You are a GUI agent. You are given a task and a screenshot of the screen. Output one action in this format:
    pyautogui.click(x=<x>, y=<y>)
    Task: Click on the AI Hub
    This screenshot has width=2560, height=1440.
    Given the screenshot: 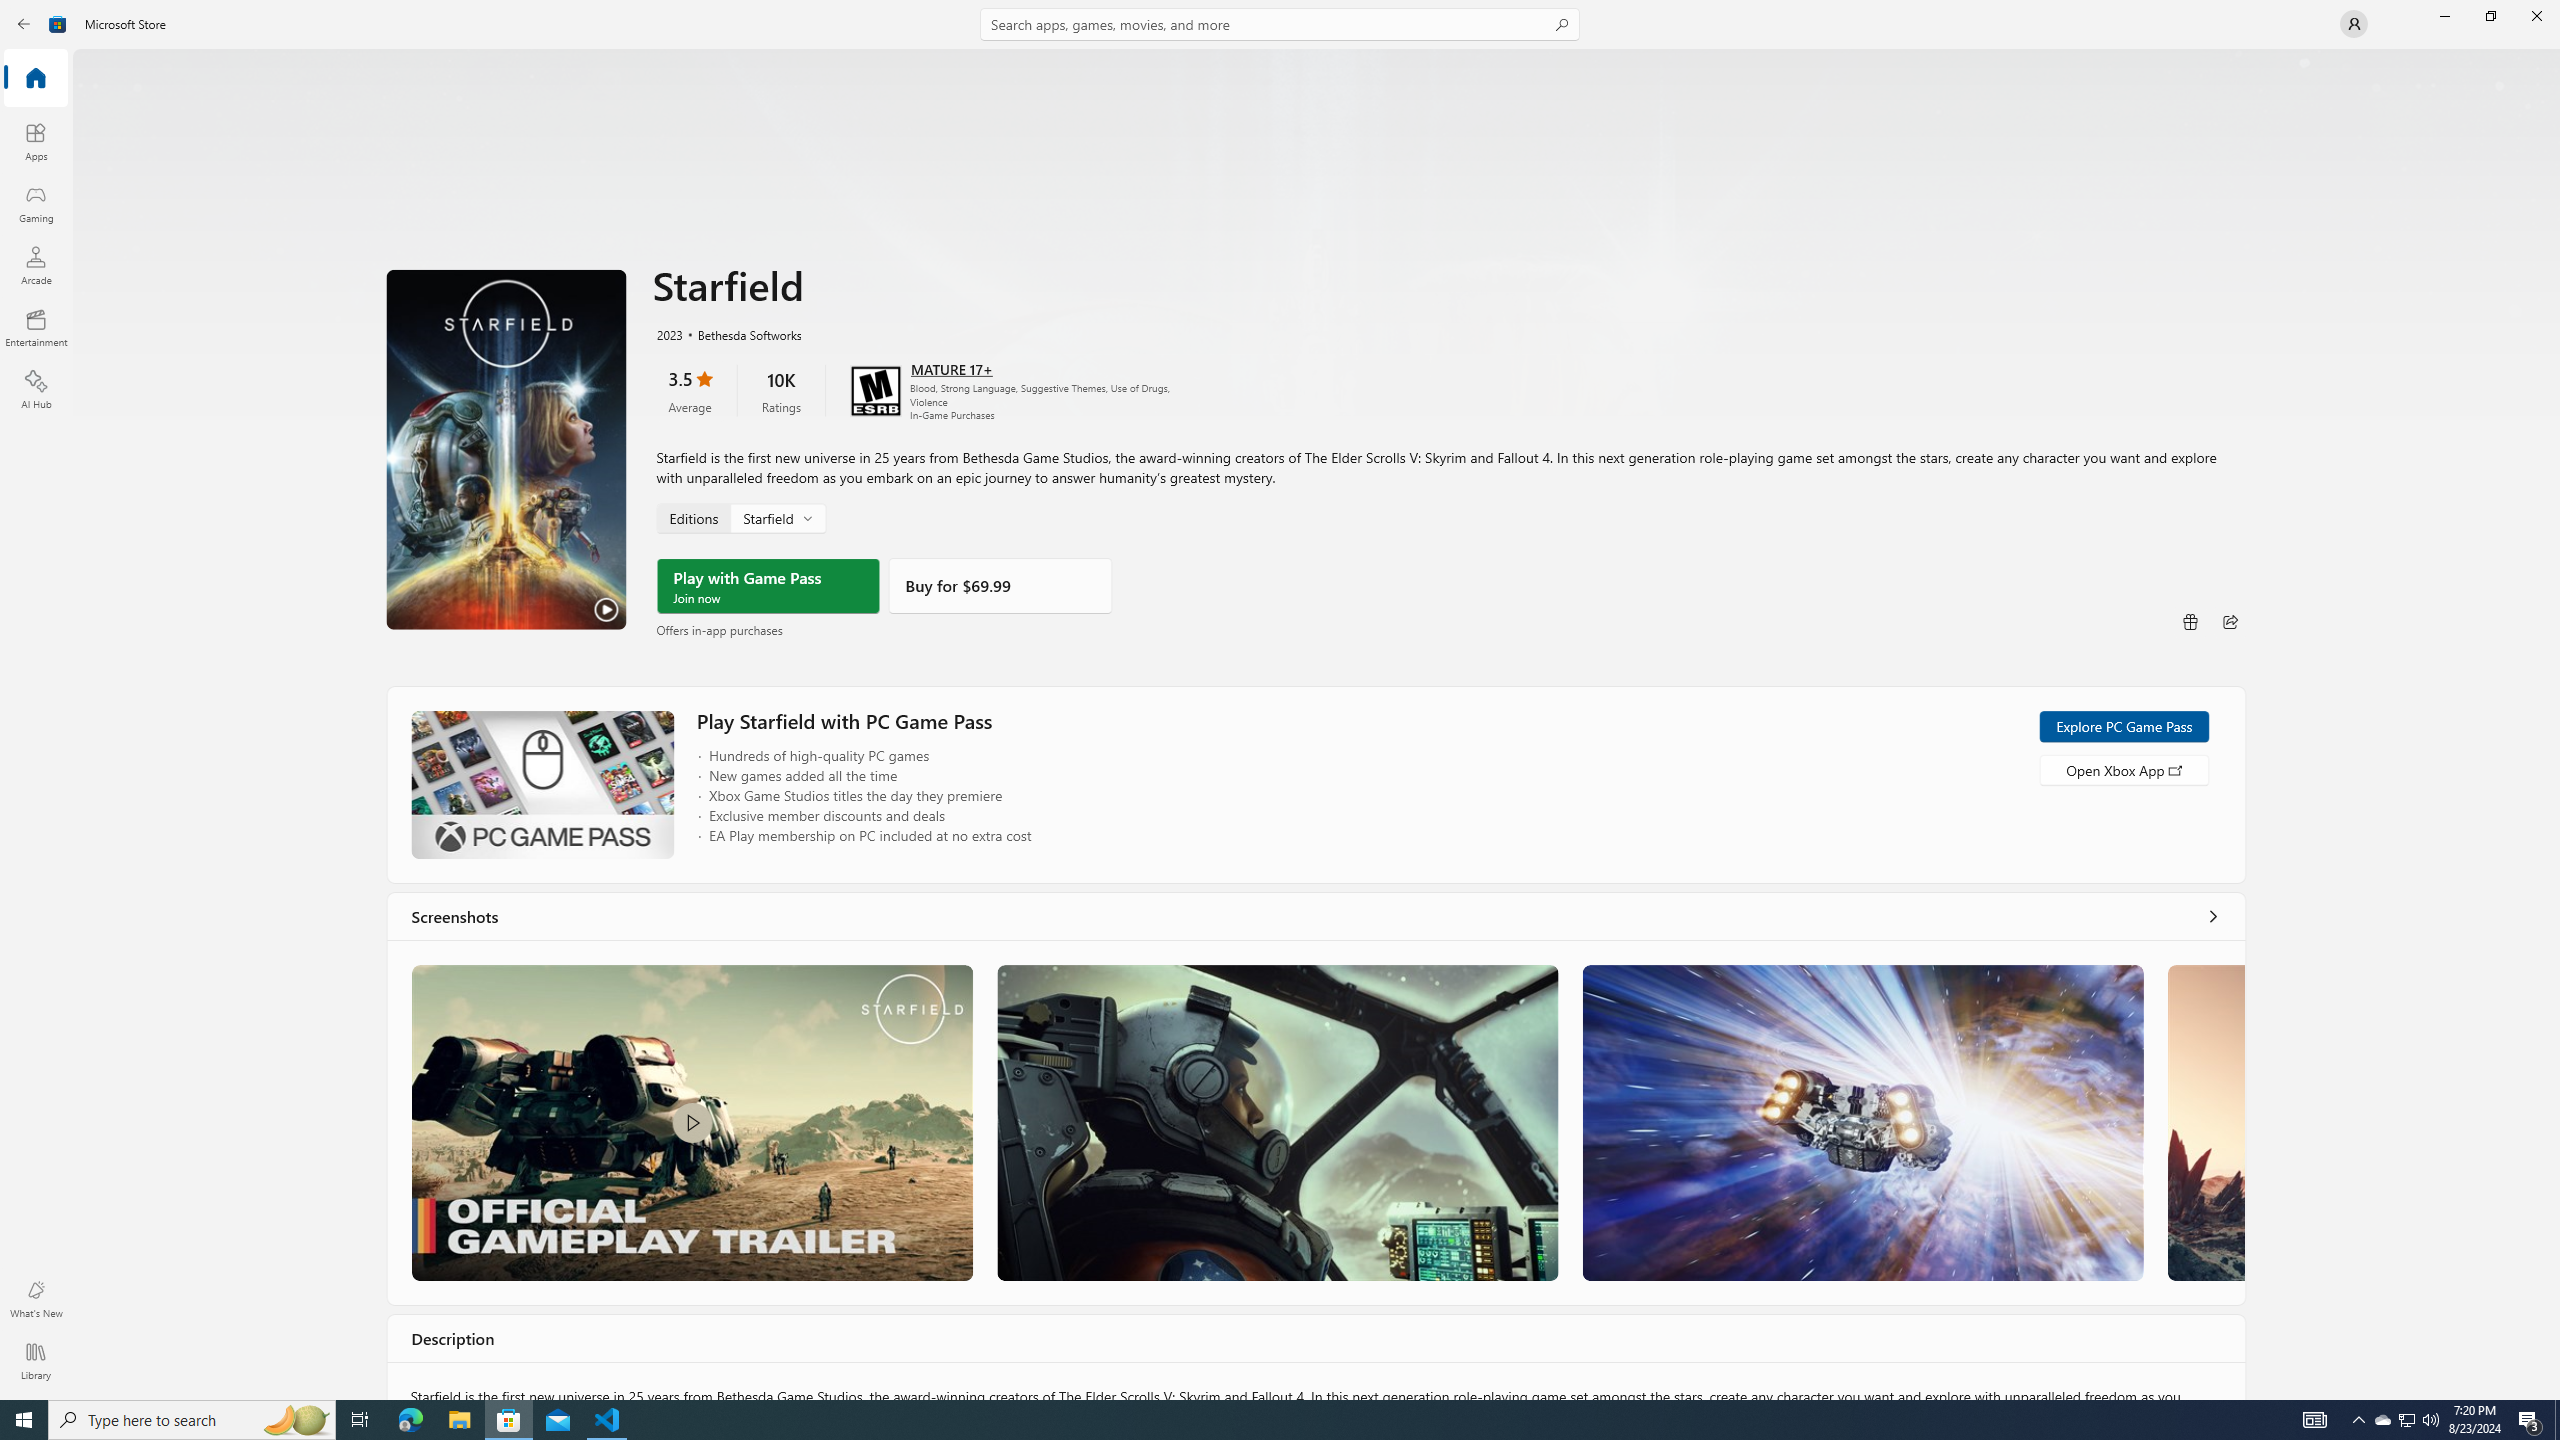 What is the action you would take?
    pyautogui.click(x=36, y=389)
    